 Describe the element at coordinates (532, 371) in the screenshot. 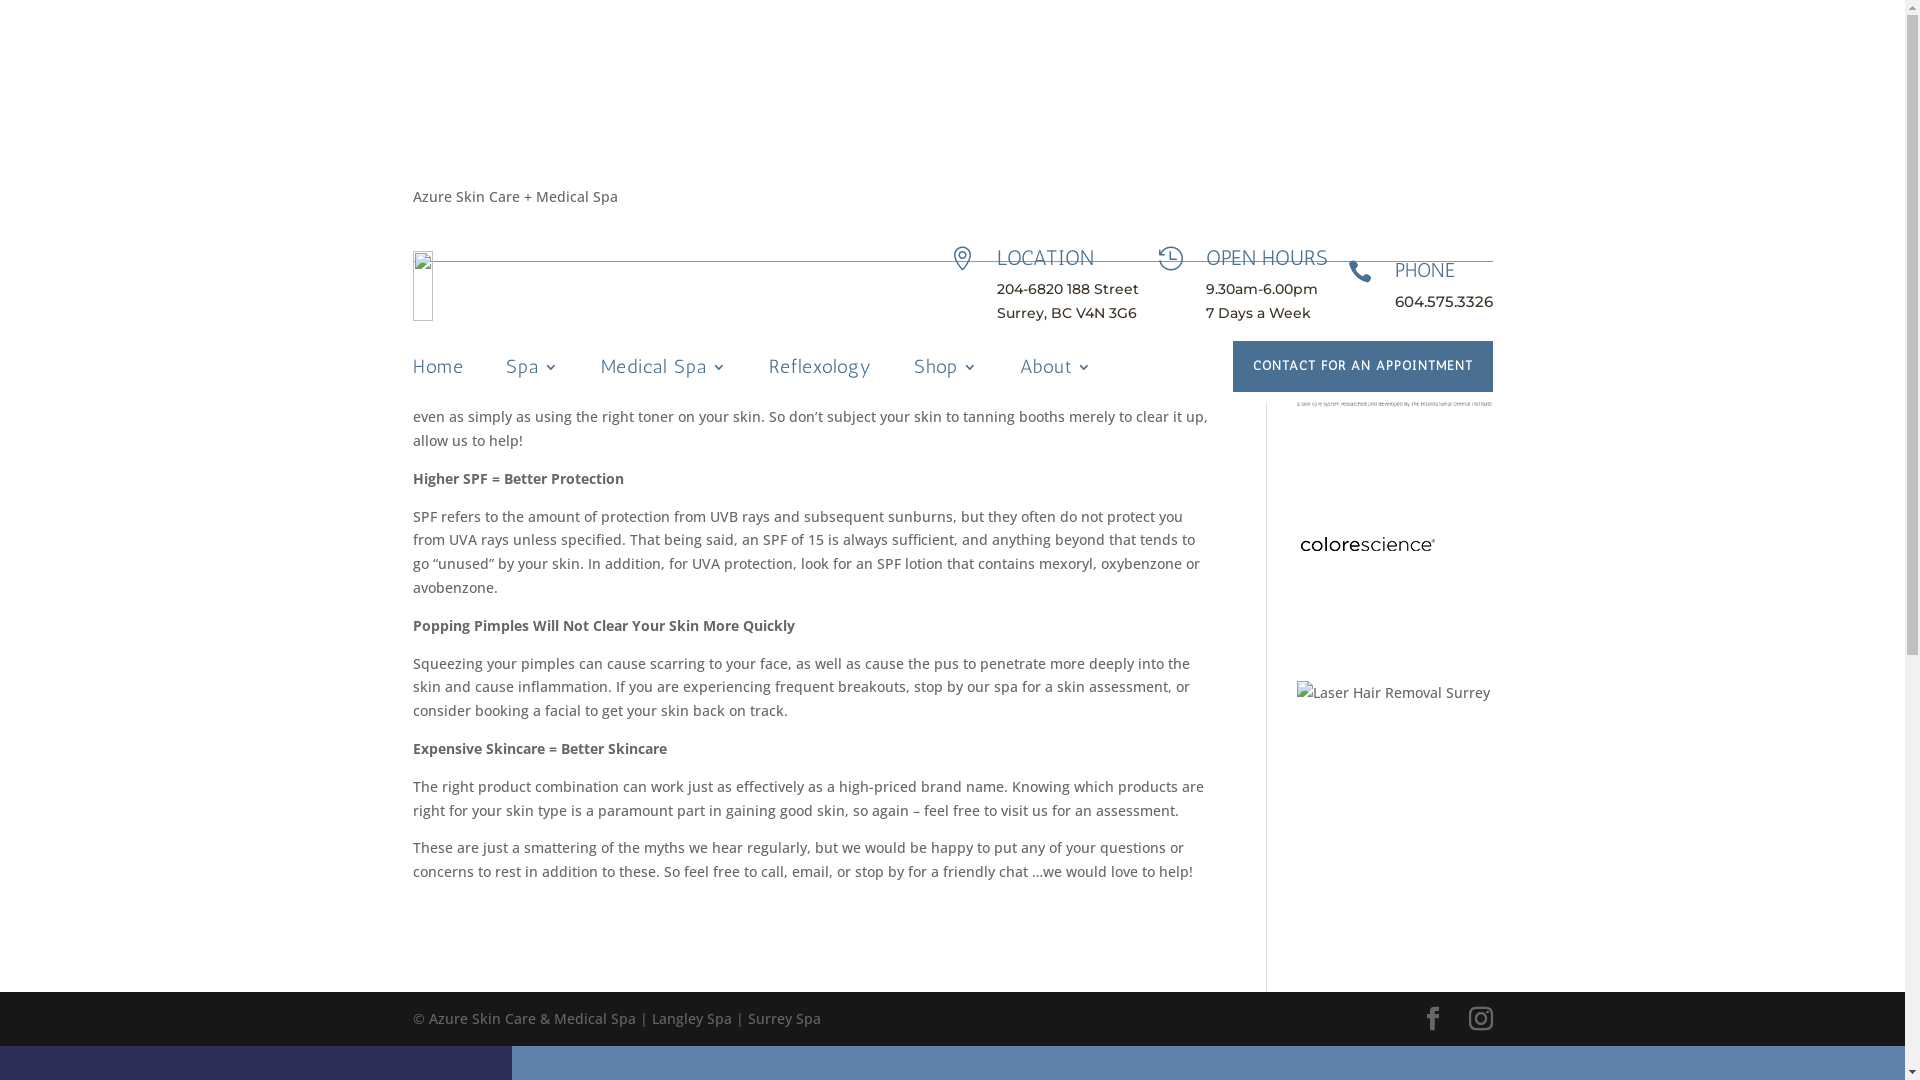

I see `Spa` at that location.